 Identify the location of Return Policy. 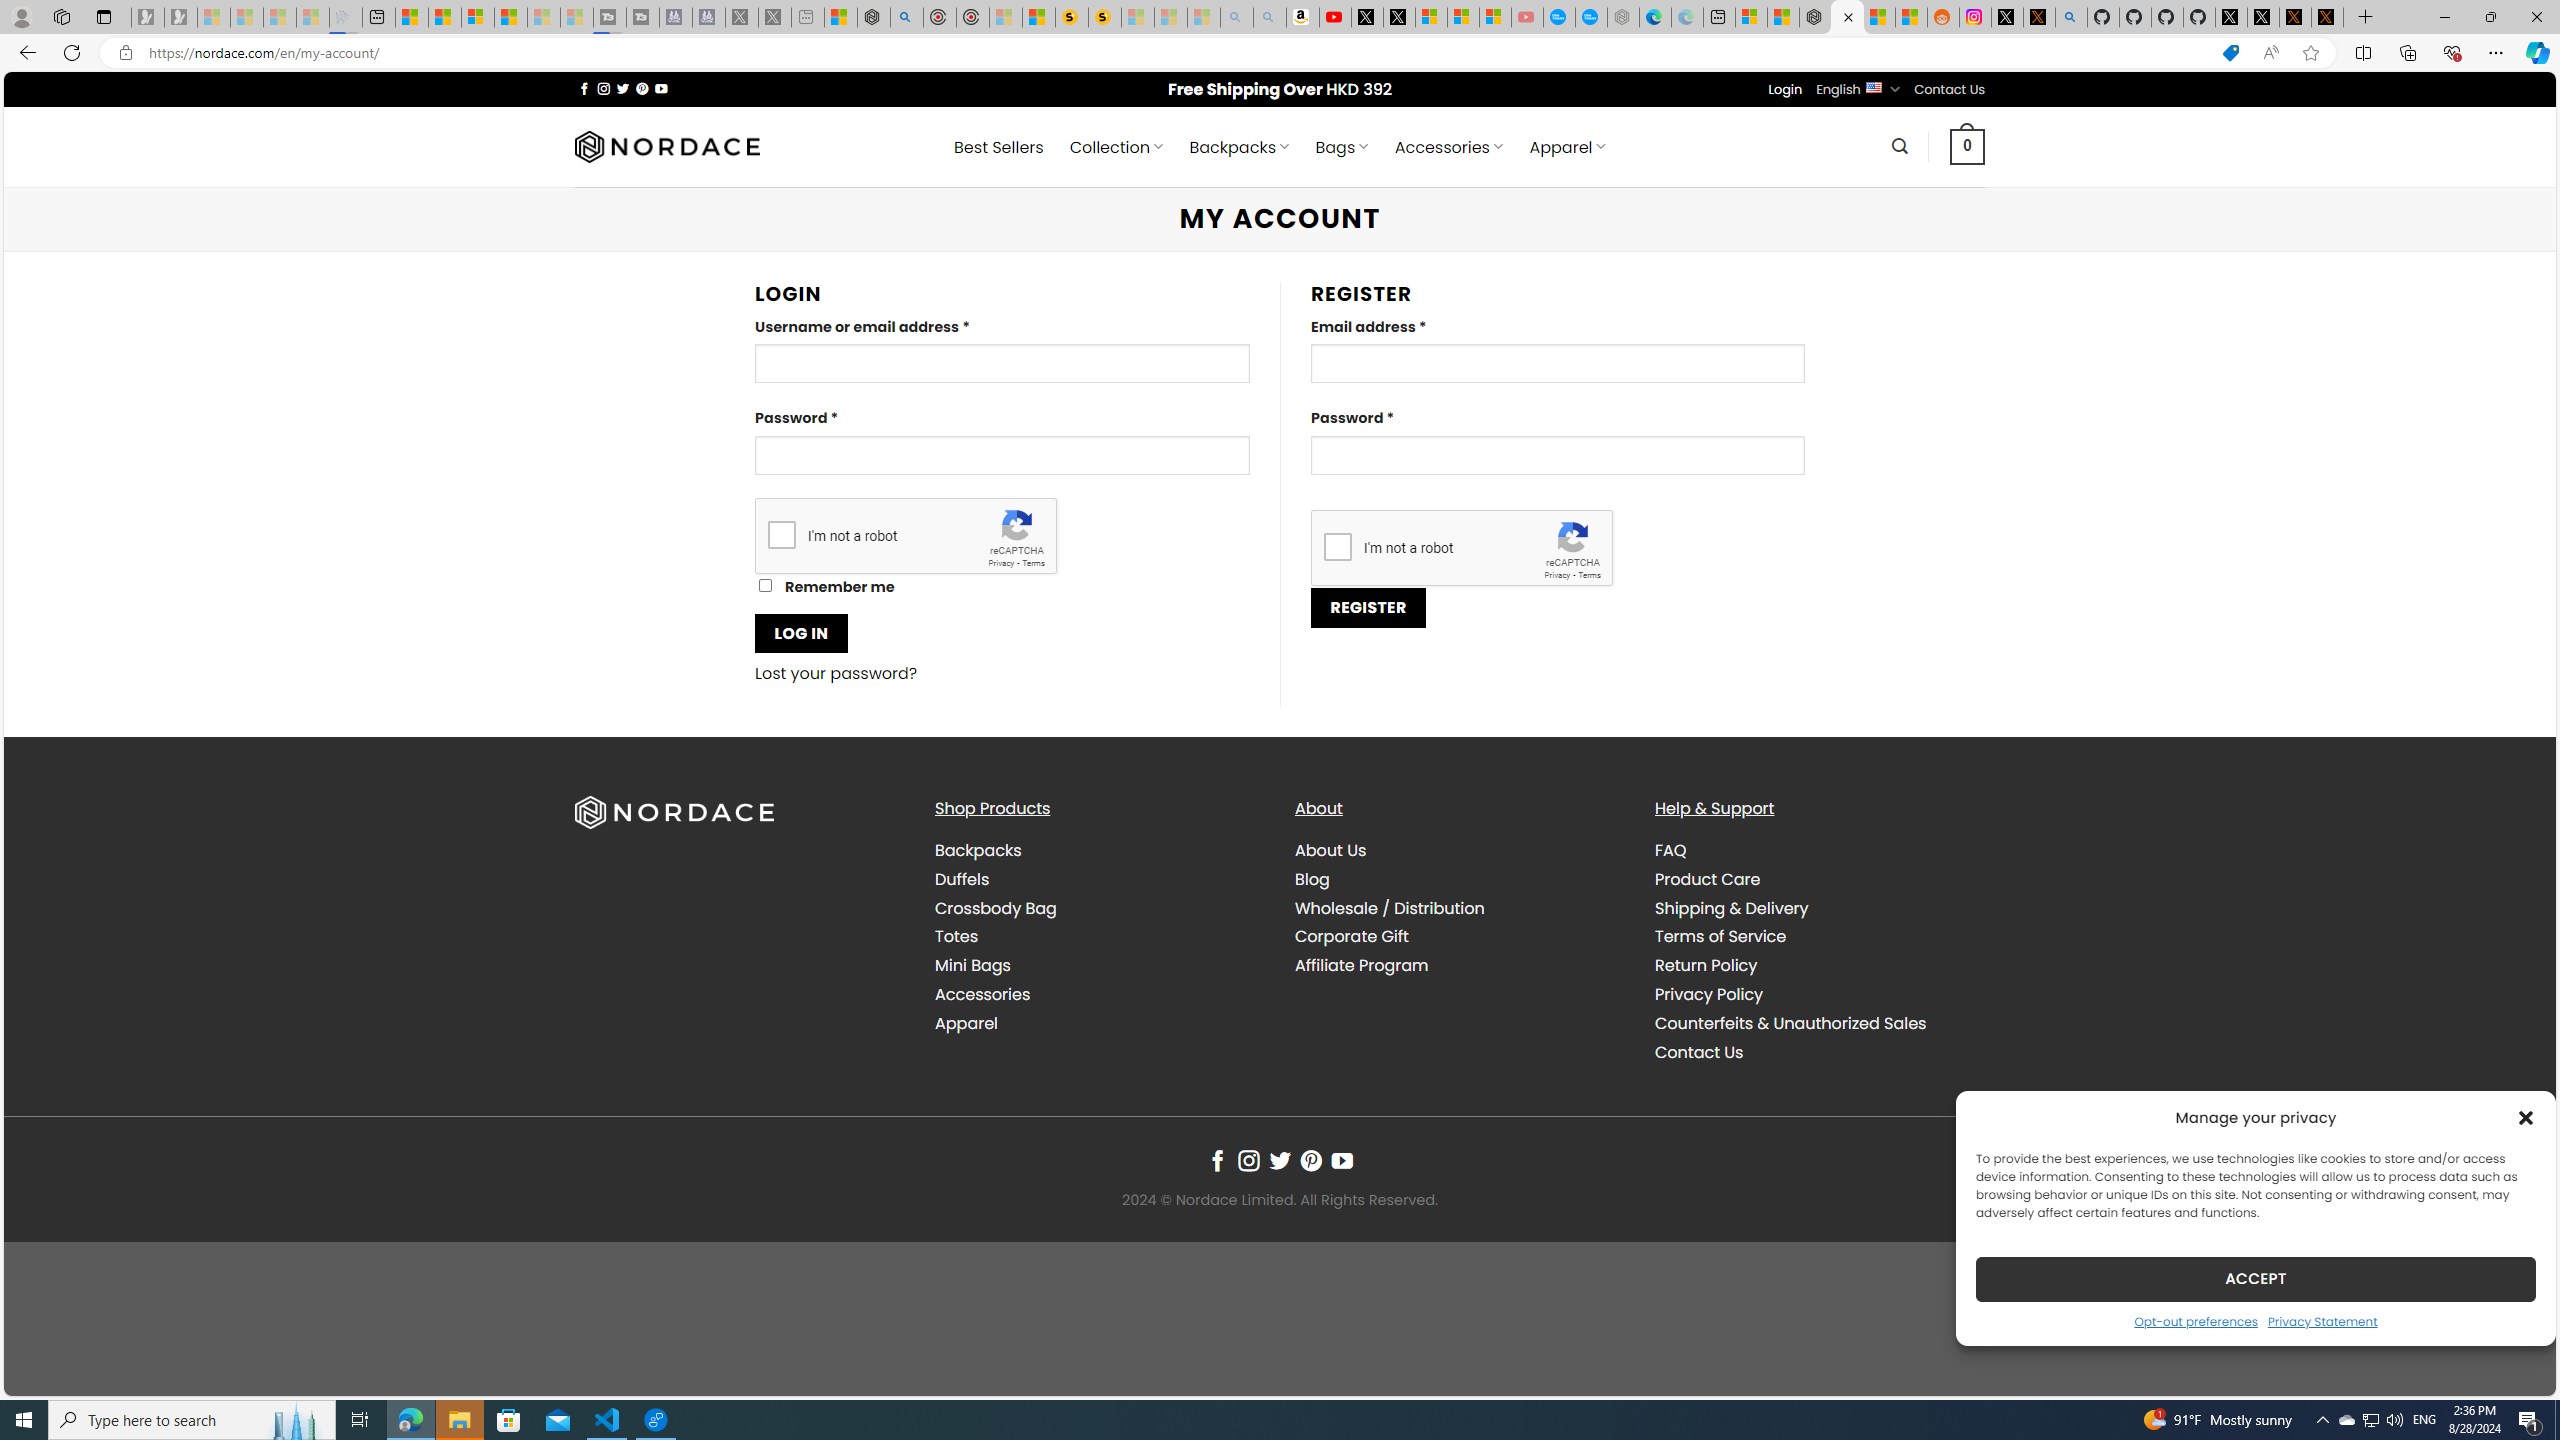
(1706, 965).